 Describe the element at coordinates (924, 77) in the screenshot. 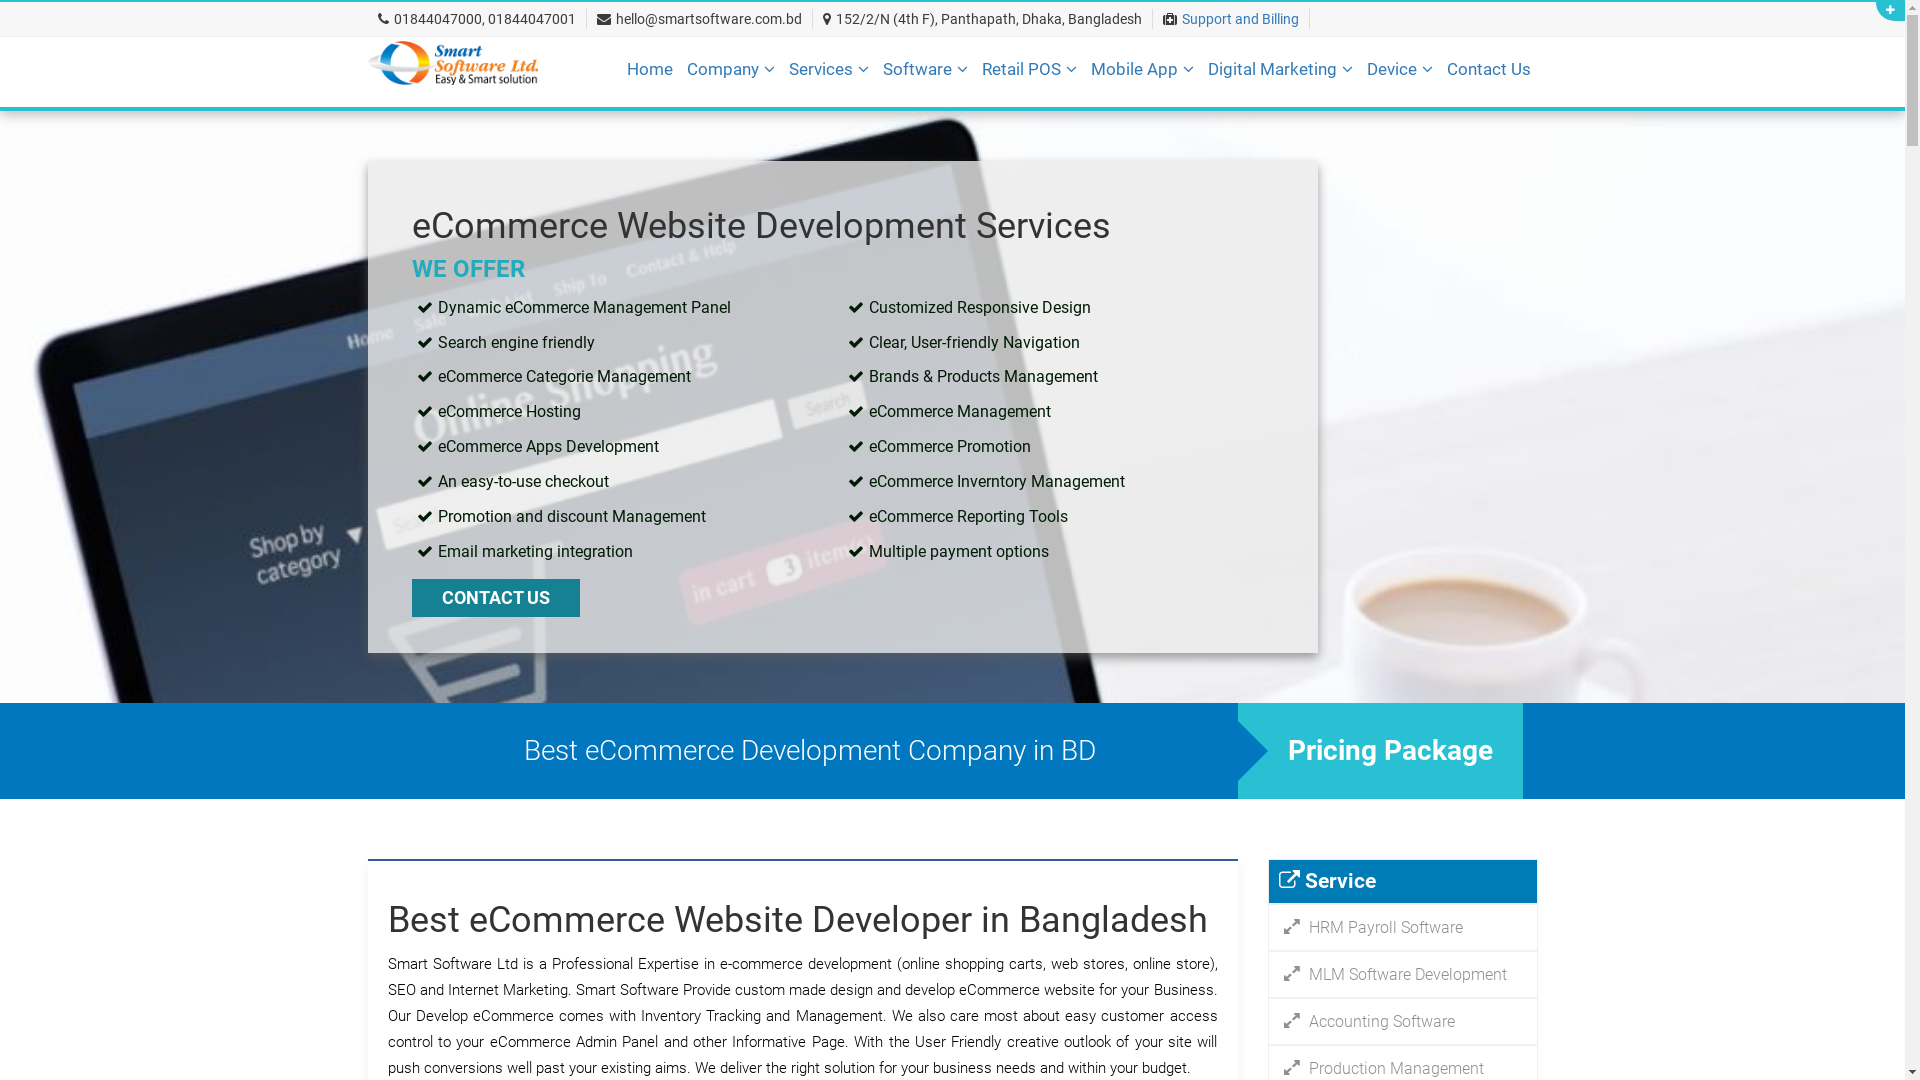

I see `Software` at that location.